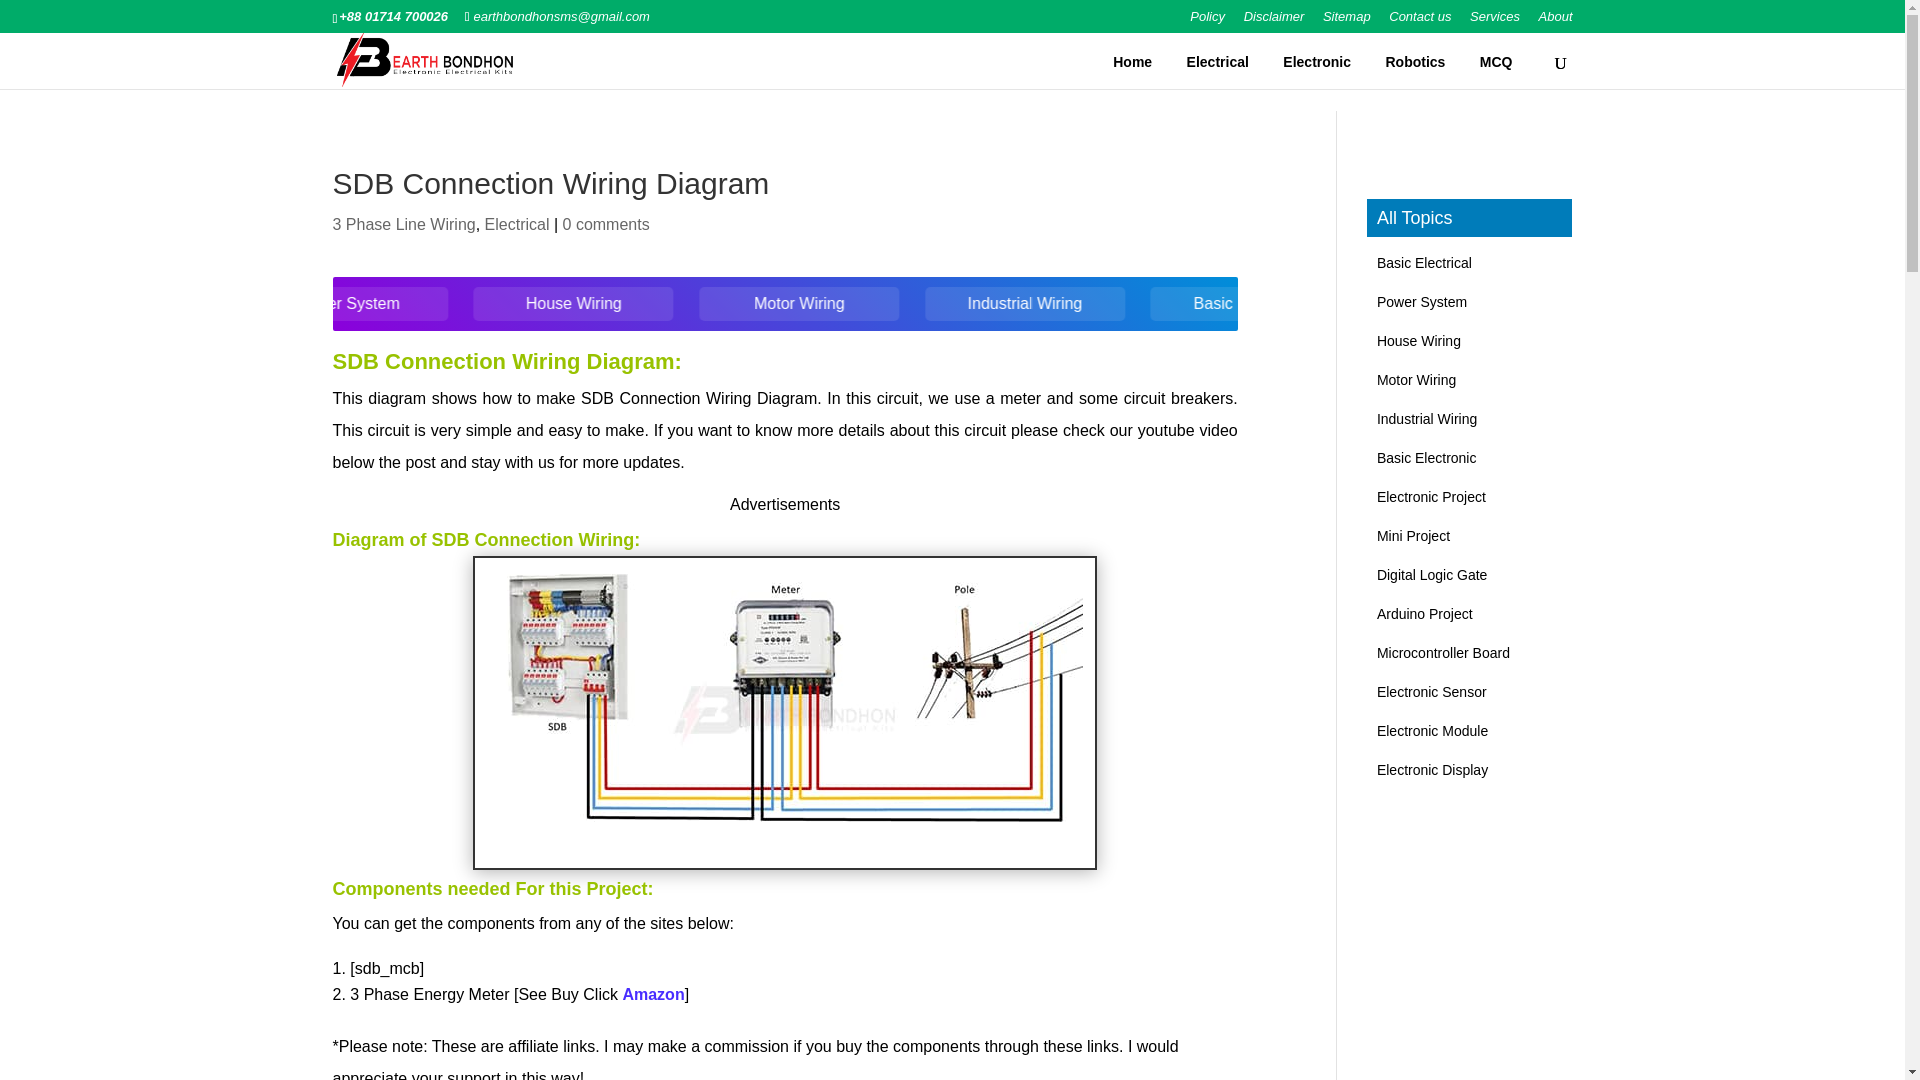 The height and width of the screenshot is (1080, 1920). Describe the element at coordinates (1274, 21) in the screenshot. I see `Disclaimer` at that location.